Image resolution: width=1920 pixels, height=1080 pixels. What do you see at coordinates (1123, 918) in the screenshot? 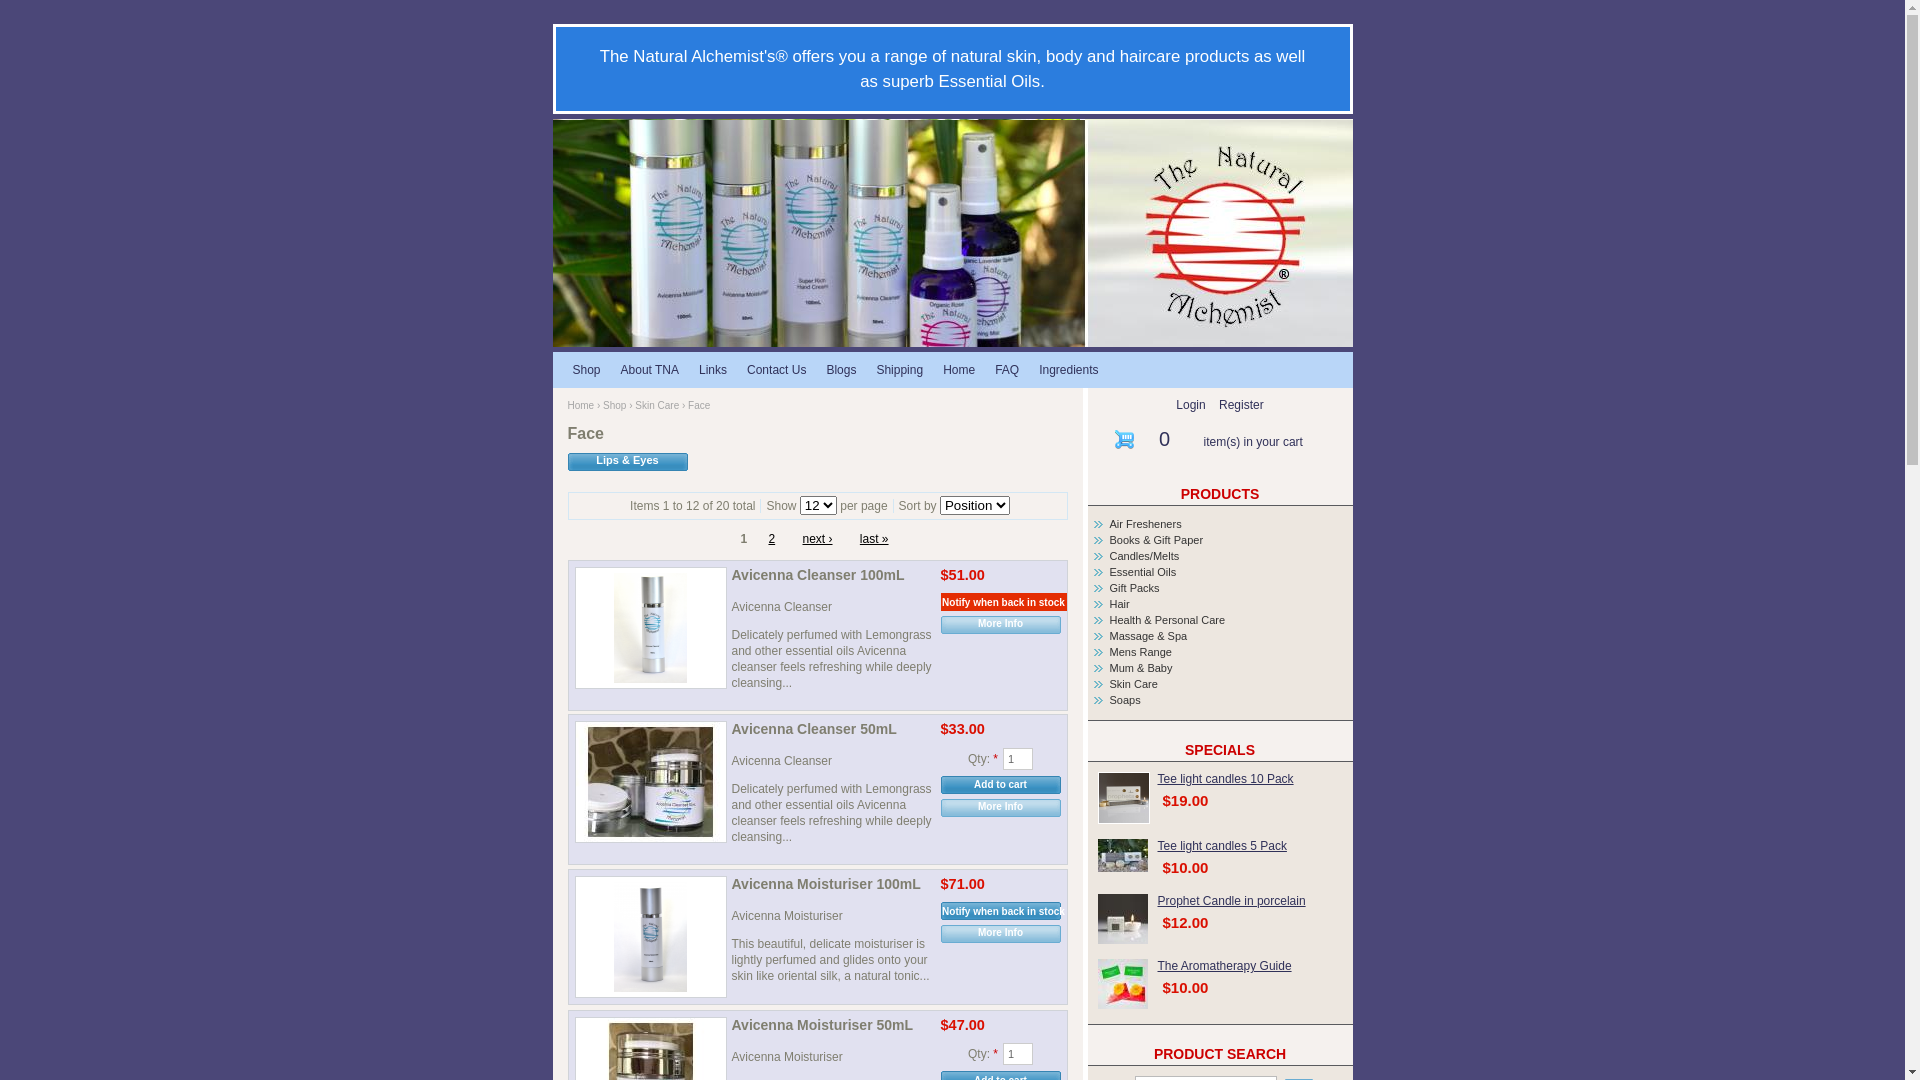
I see `Prophet Candle` at bounding box center [1123, 918].